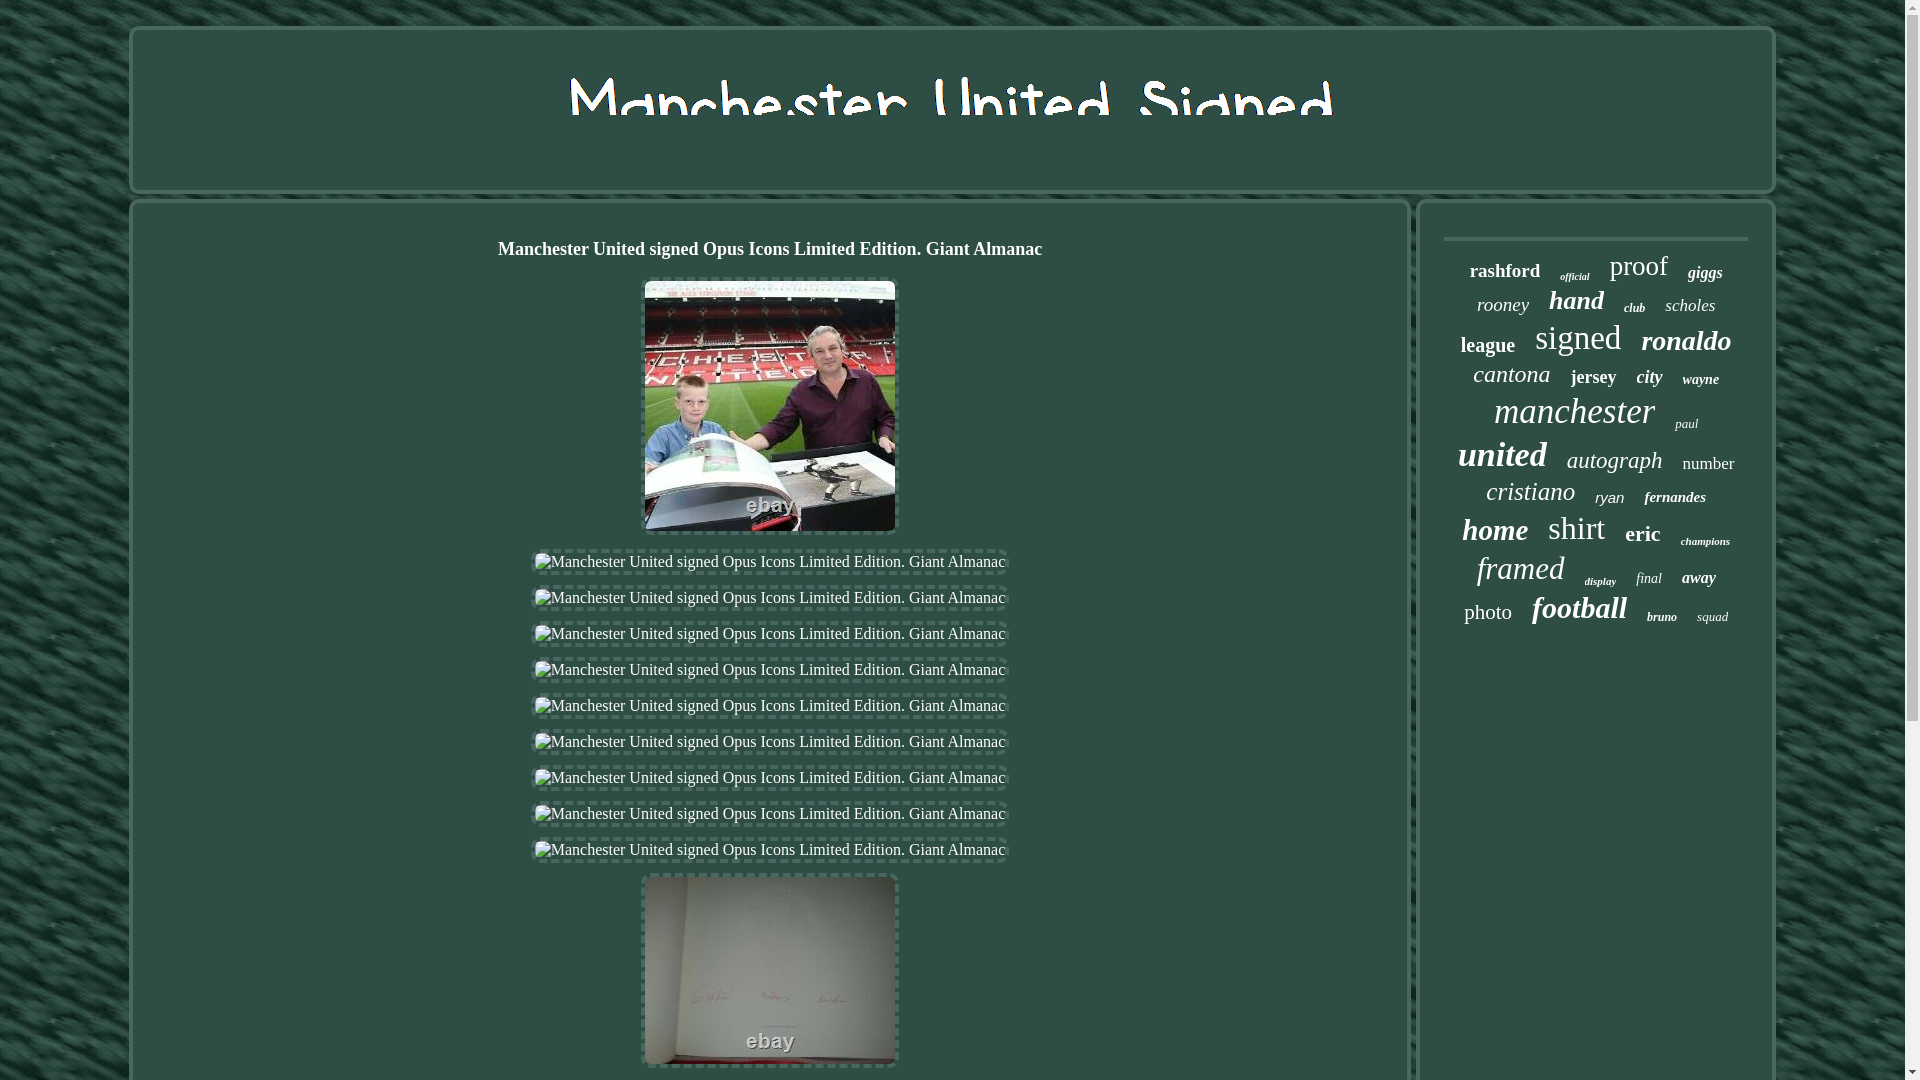  I want to click on rashford, so click(1506, 270).